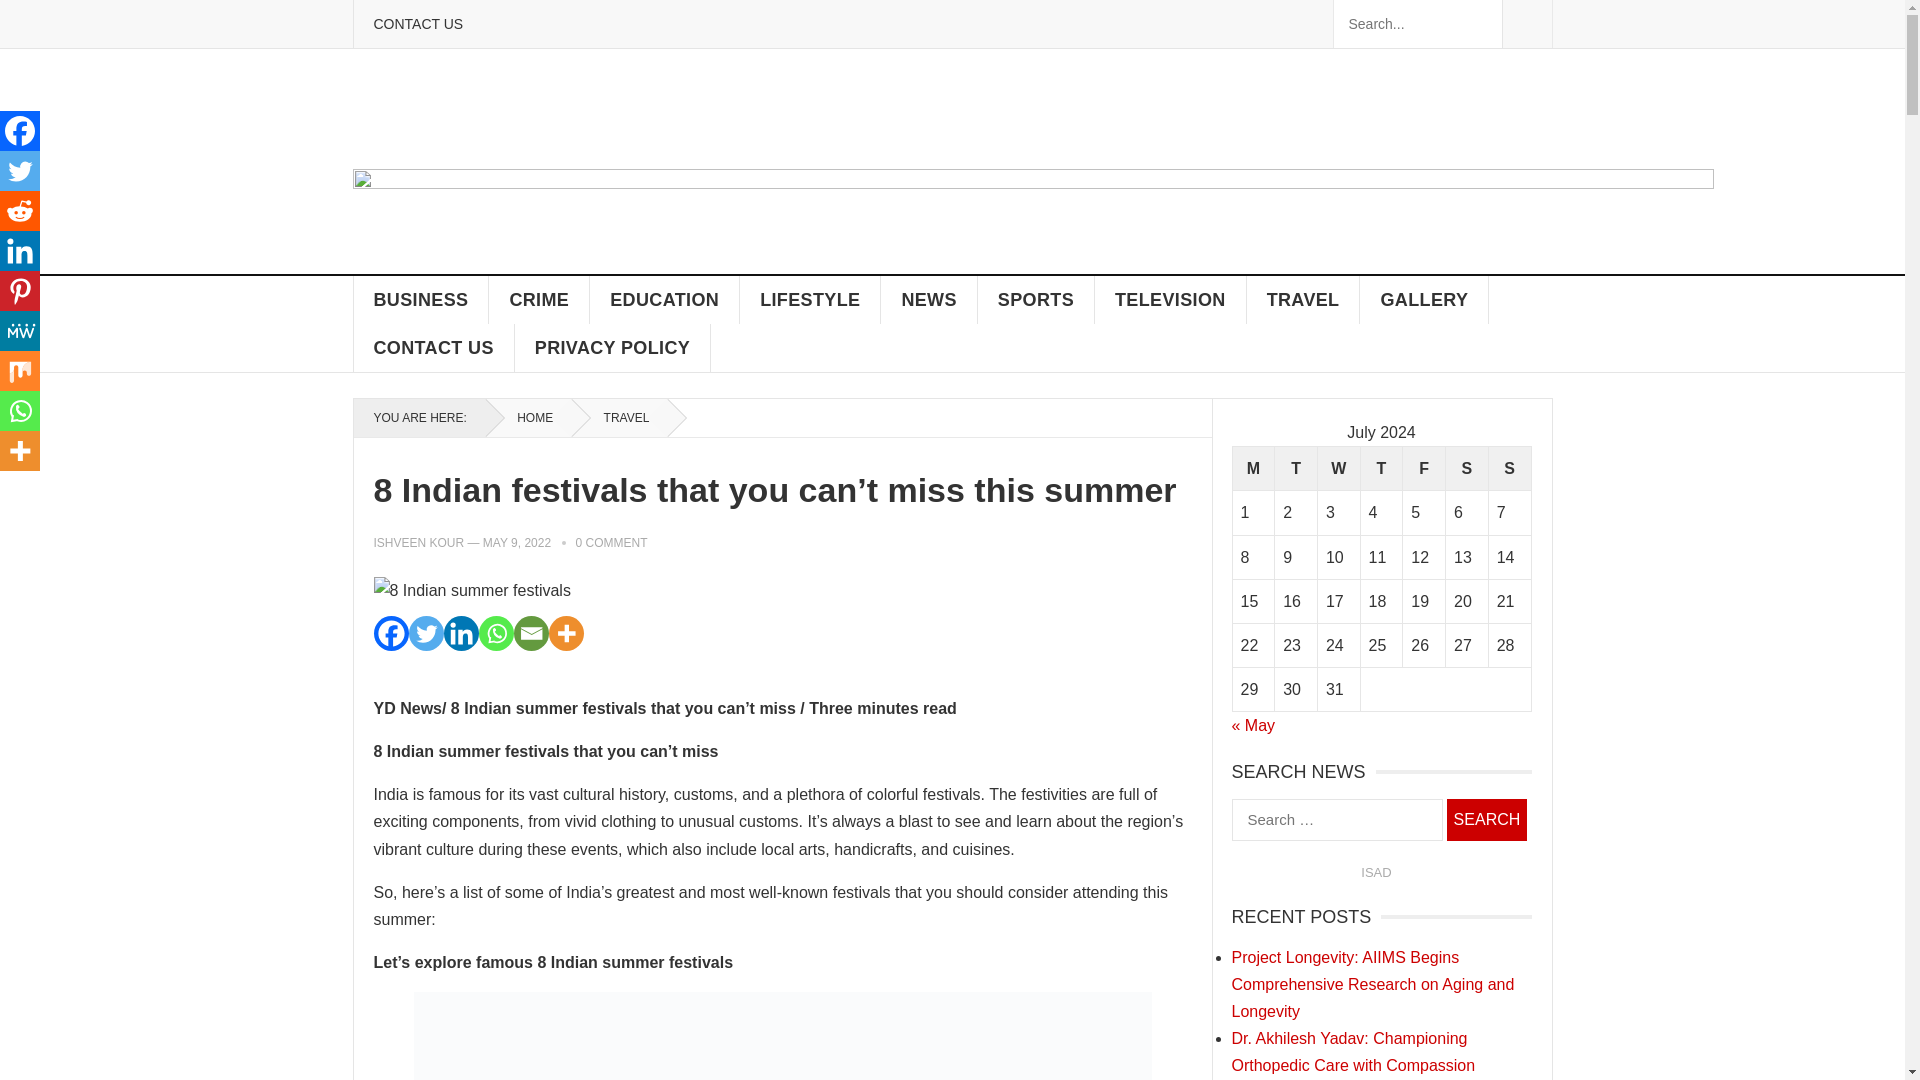 Image resolution: width=1920 pixels, height=1080 pixels. What do you see at coordinates (539, 300) in the screenshot?
I see `CRIME` at bounding box center [539, 300].